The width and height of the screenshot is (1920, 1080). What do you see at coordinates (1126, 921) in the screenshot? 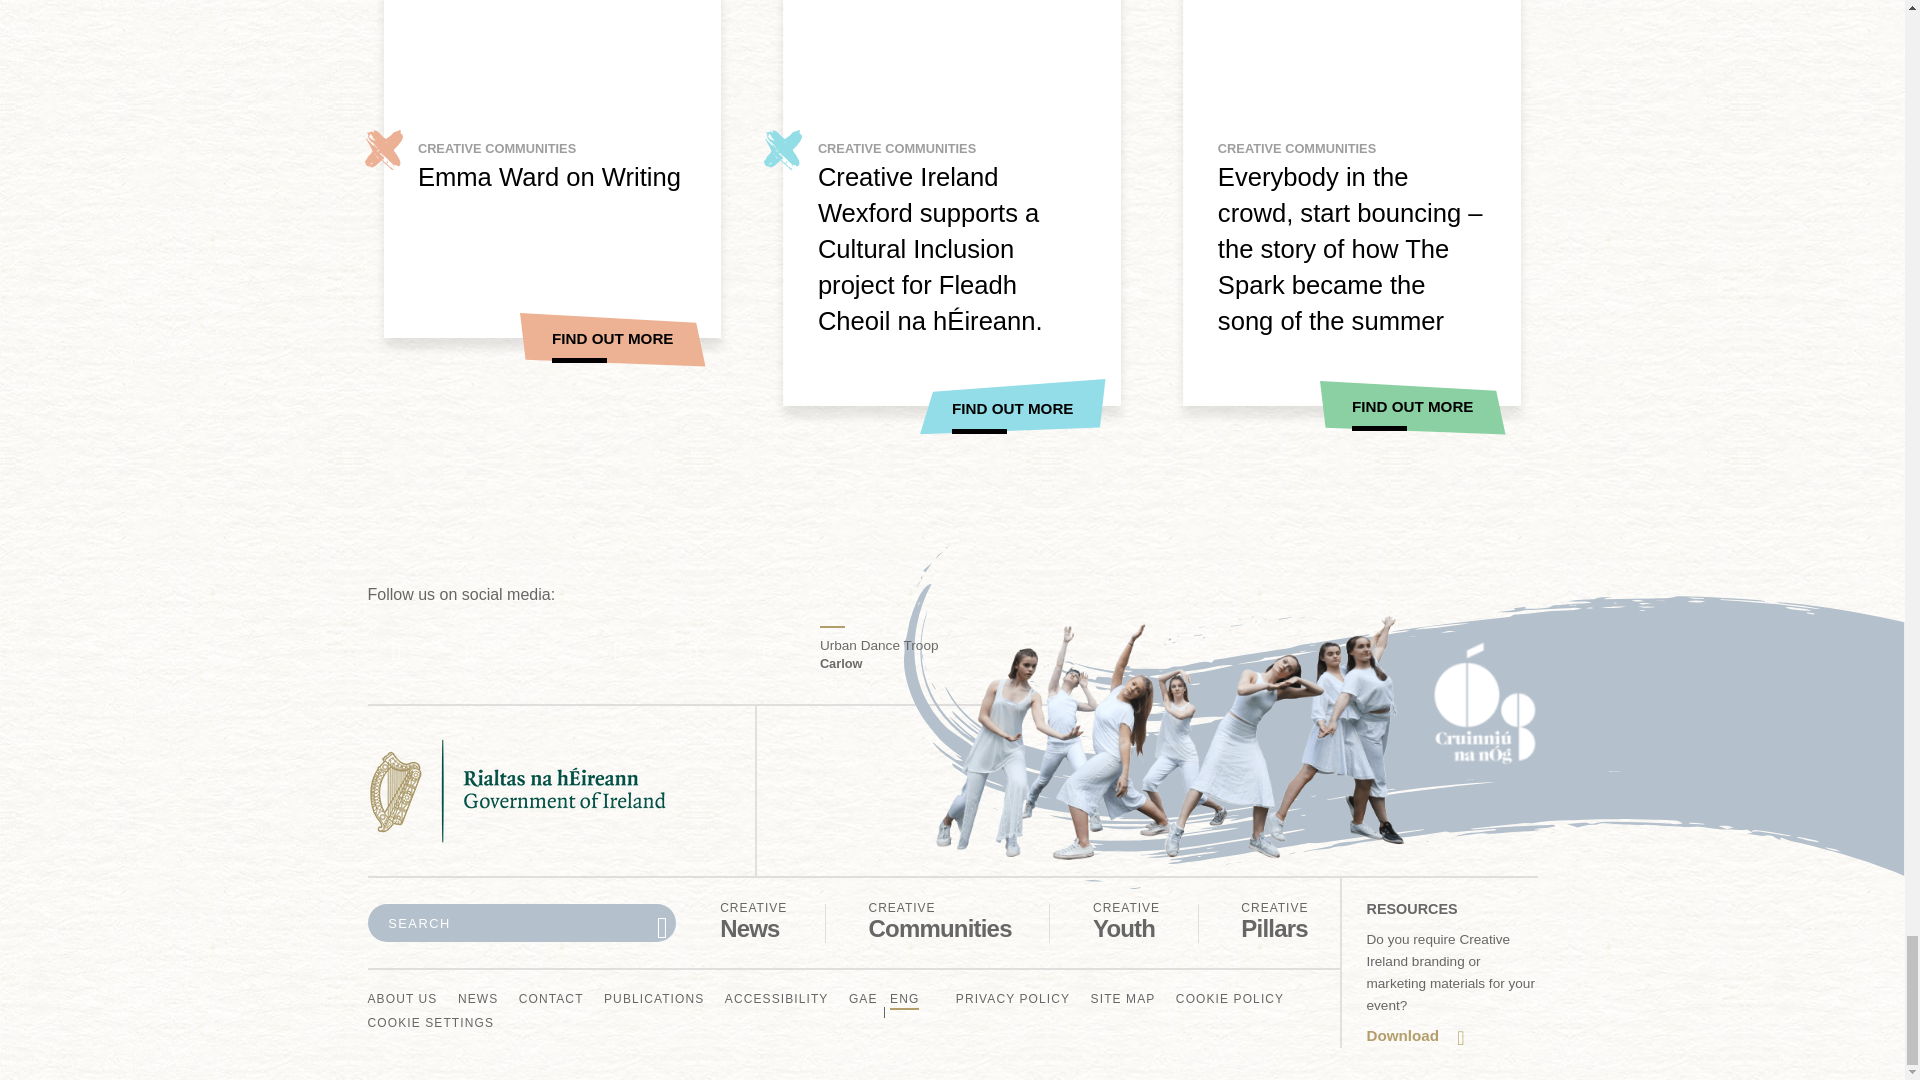
I see `ABOUT US` at bounding box center [1126, 921].